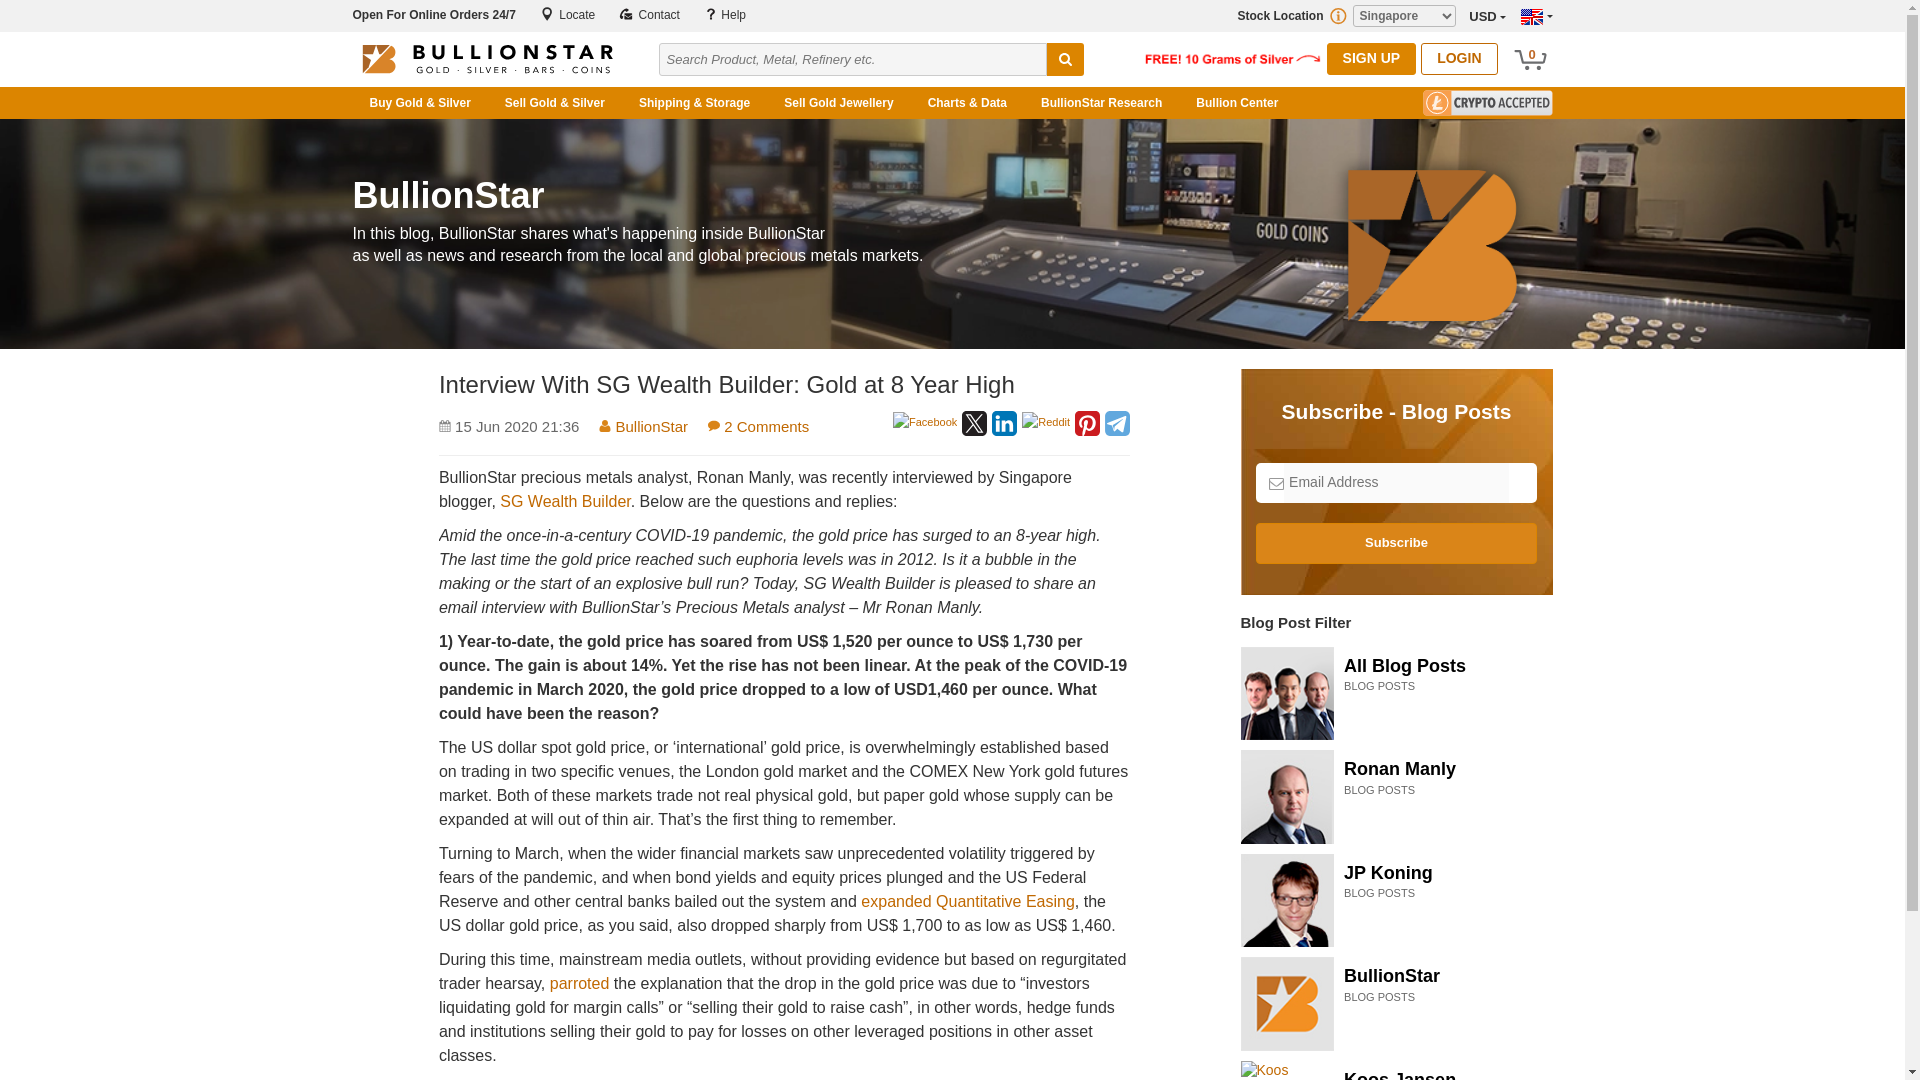  What do you see at coordinates (725, 14) in the screenshot?
I see `Help` at bounding box center [725, 14].